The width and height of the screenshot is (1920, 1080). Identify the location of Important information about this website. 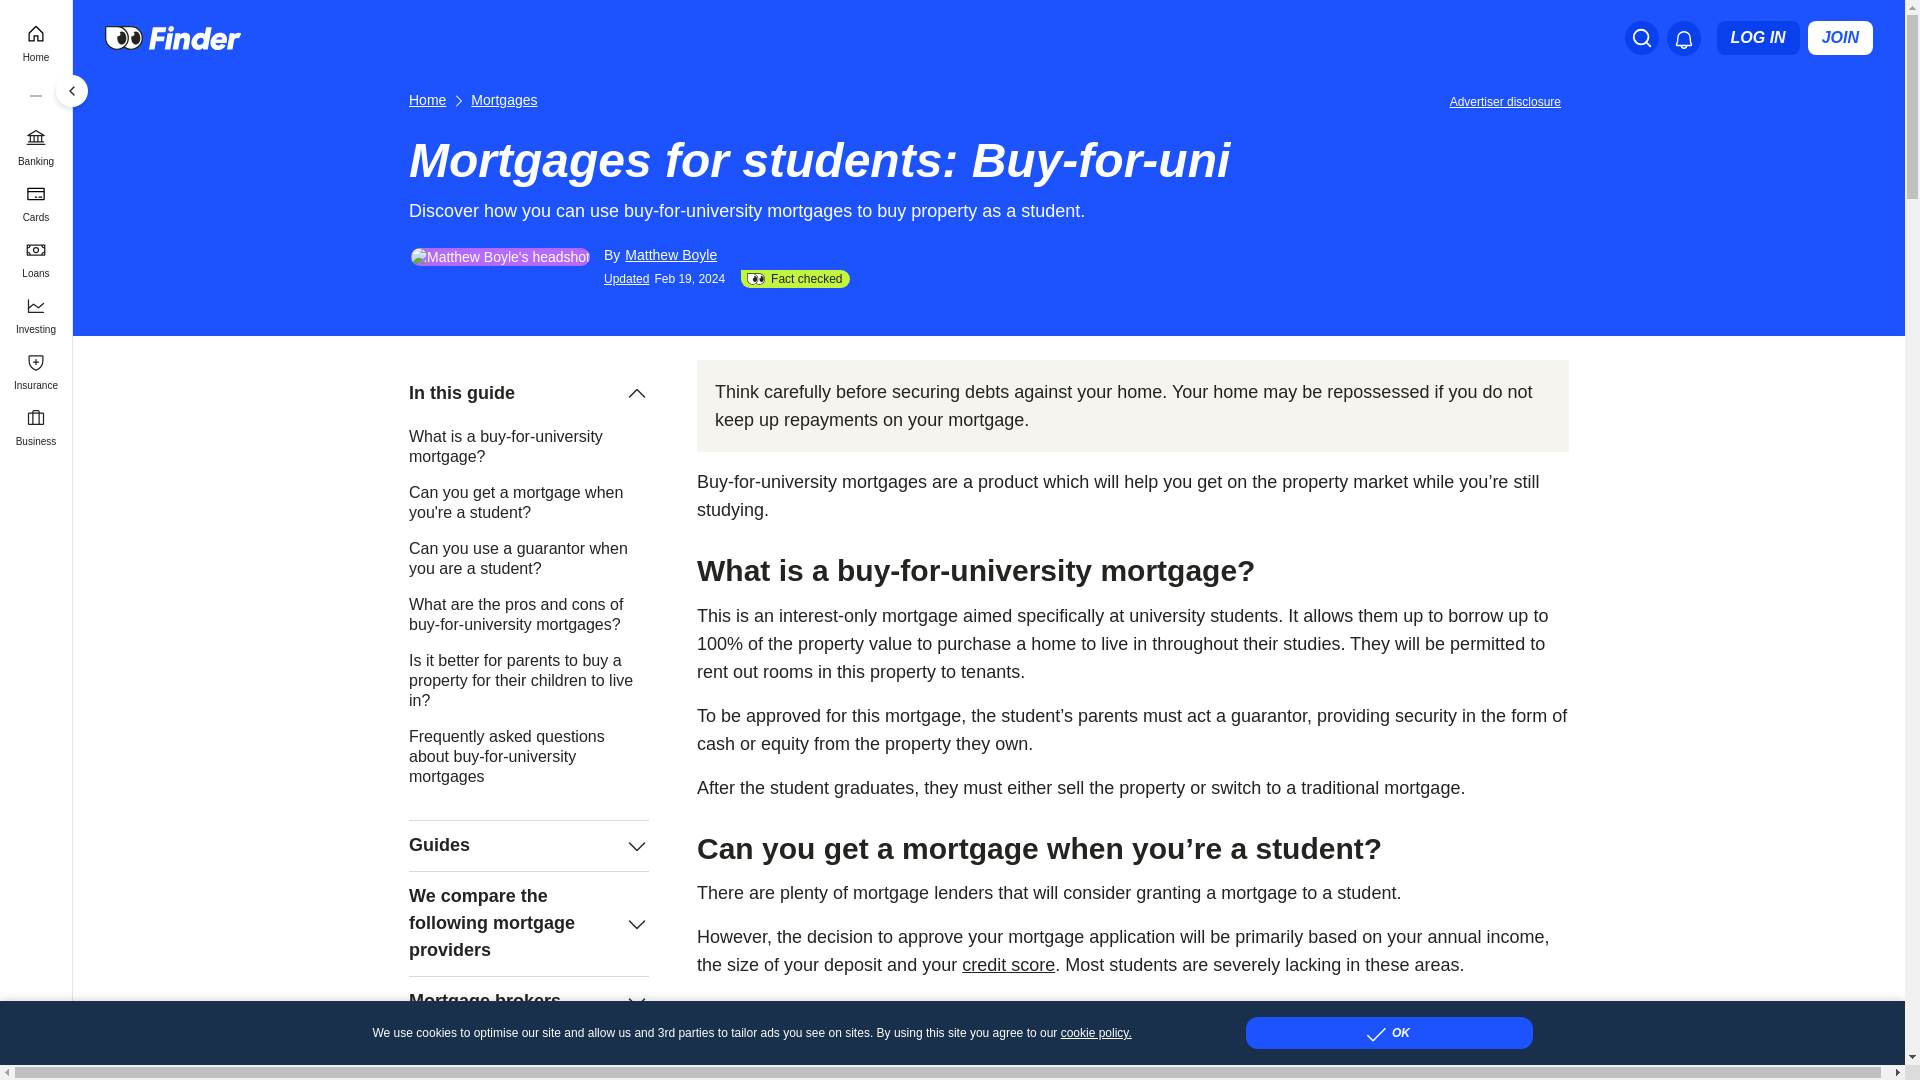
(1508, 100).